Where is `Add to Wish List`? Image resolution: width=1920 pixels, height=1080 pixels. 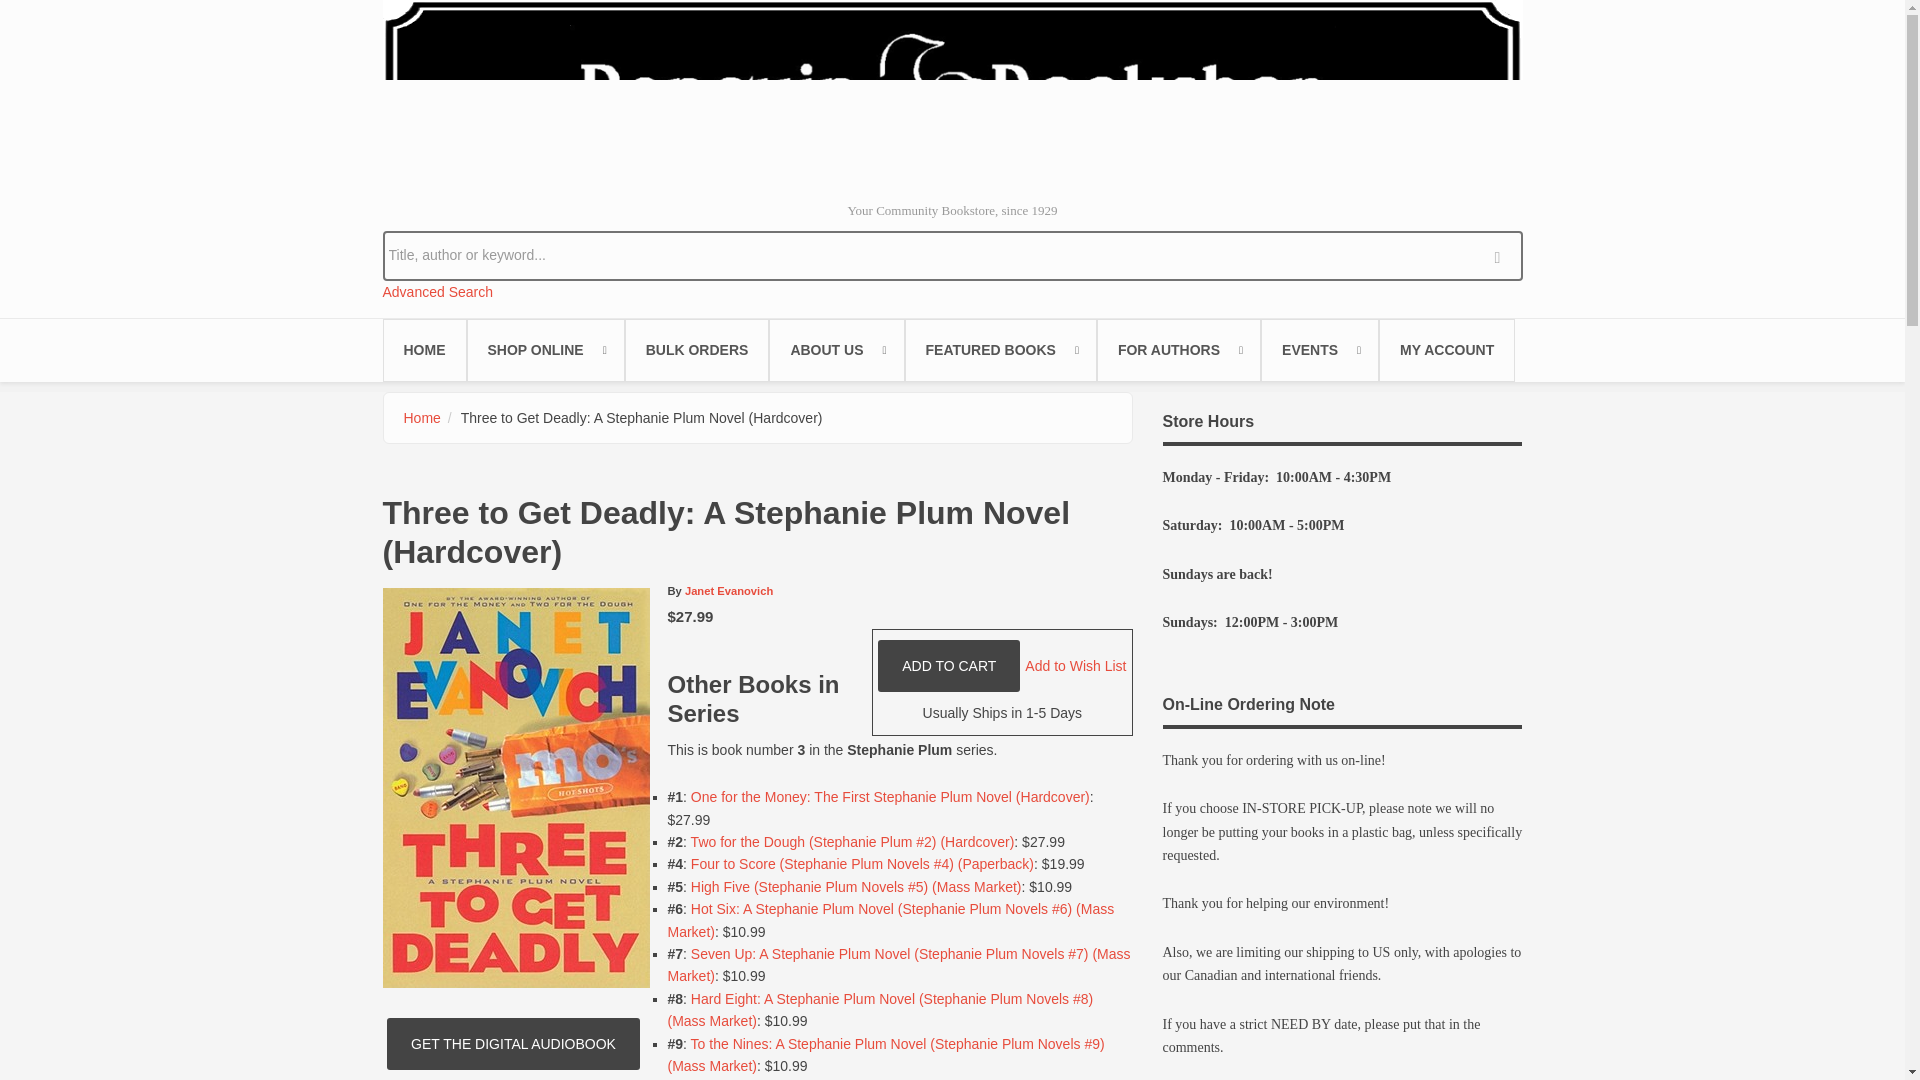 Add to Wish List is located at coordinates (1075, 665).